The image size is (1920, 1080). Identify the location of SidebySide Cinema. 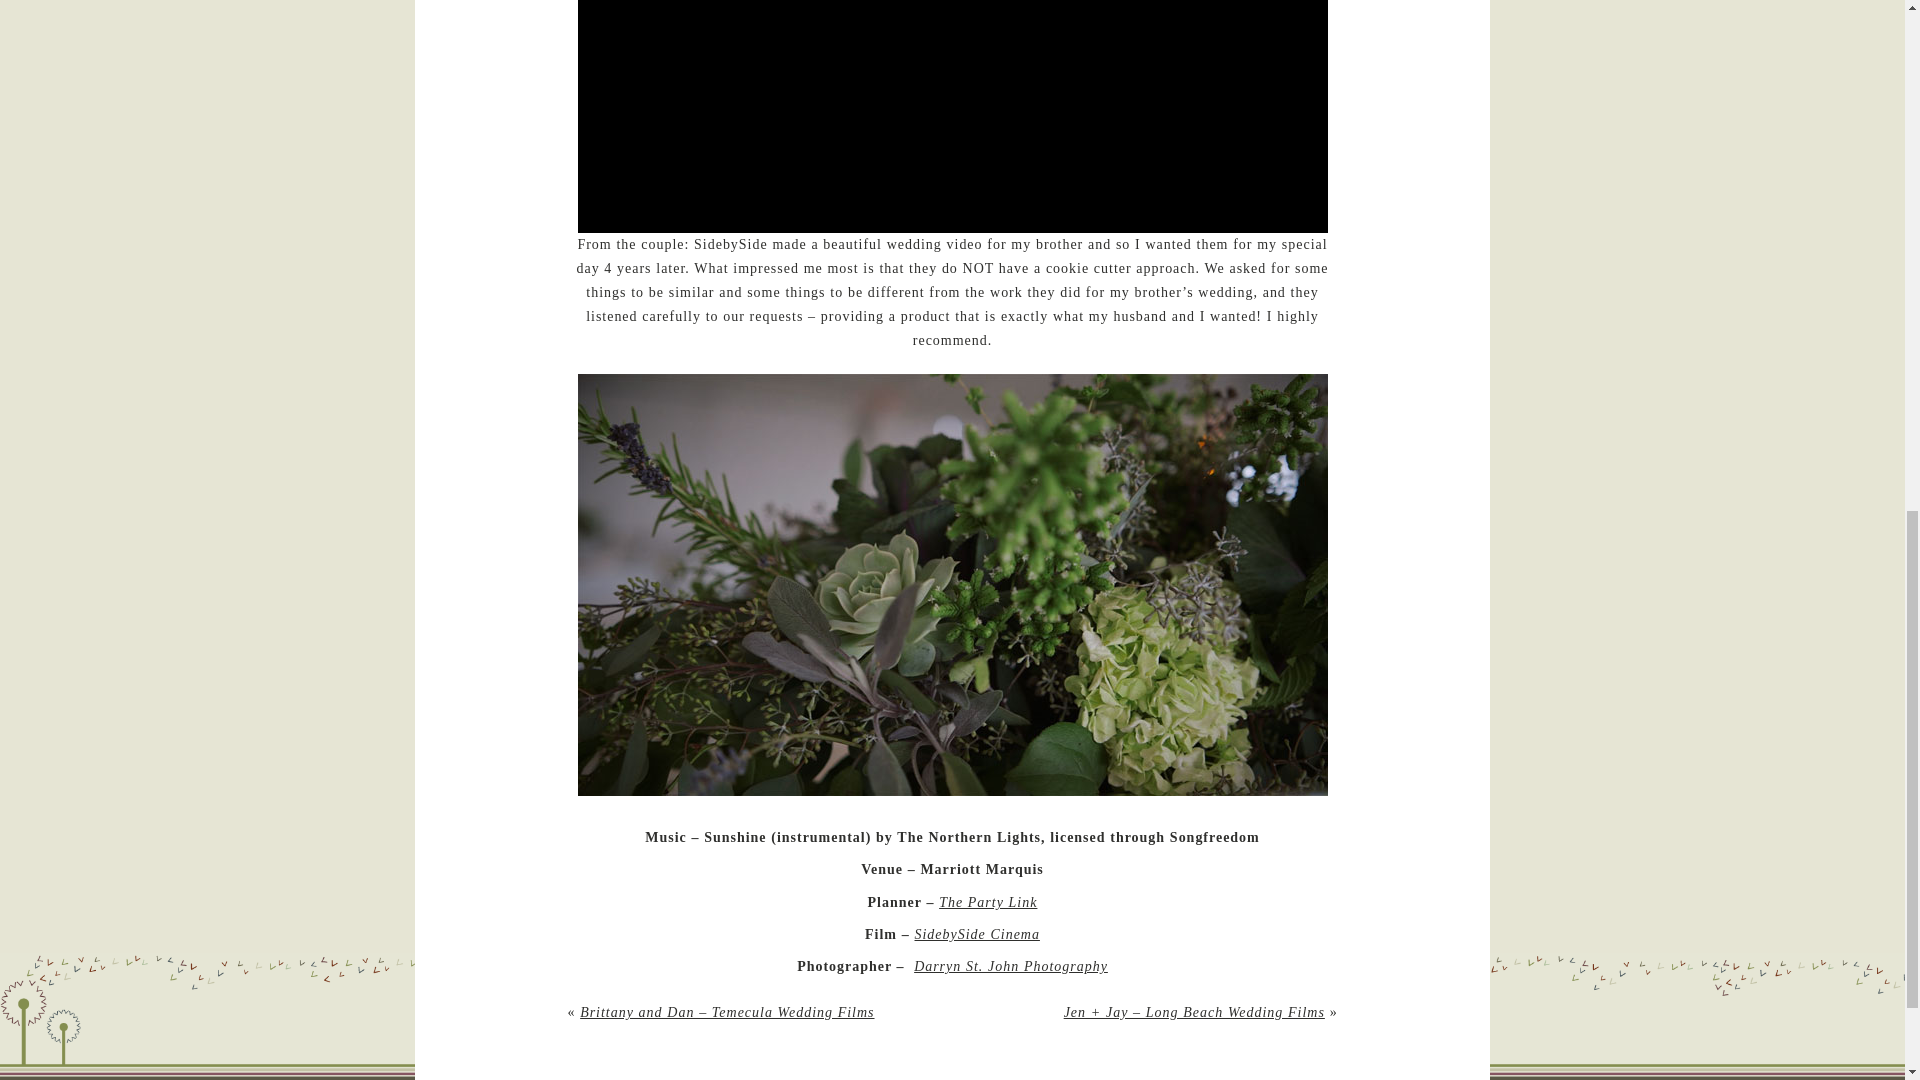
(976, 934).